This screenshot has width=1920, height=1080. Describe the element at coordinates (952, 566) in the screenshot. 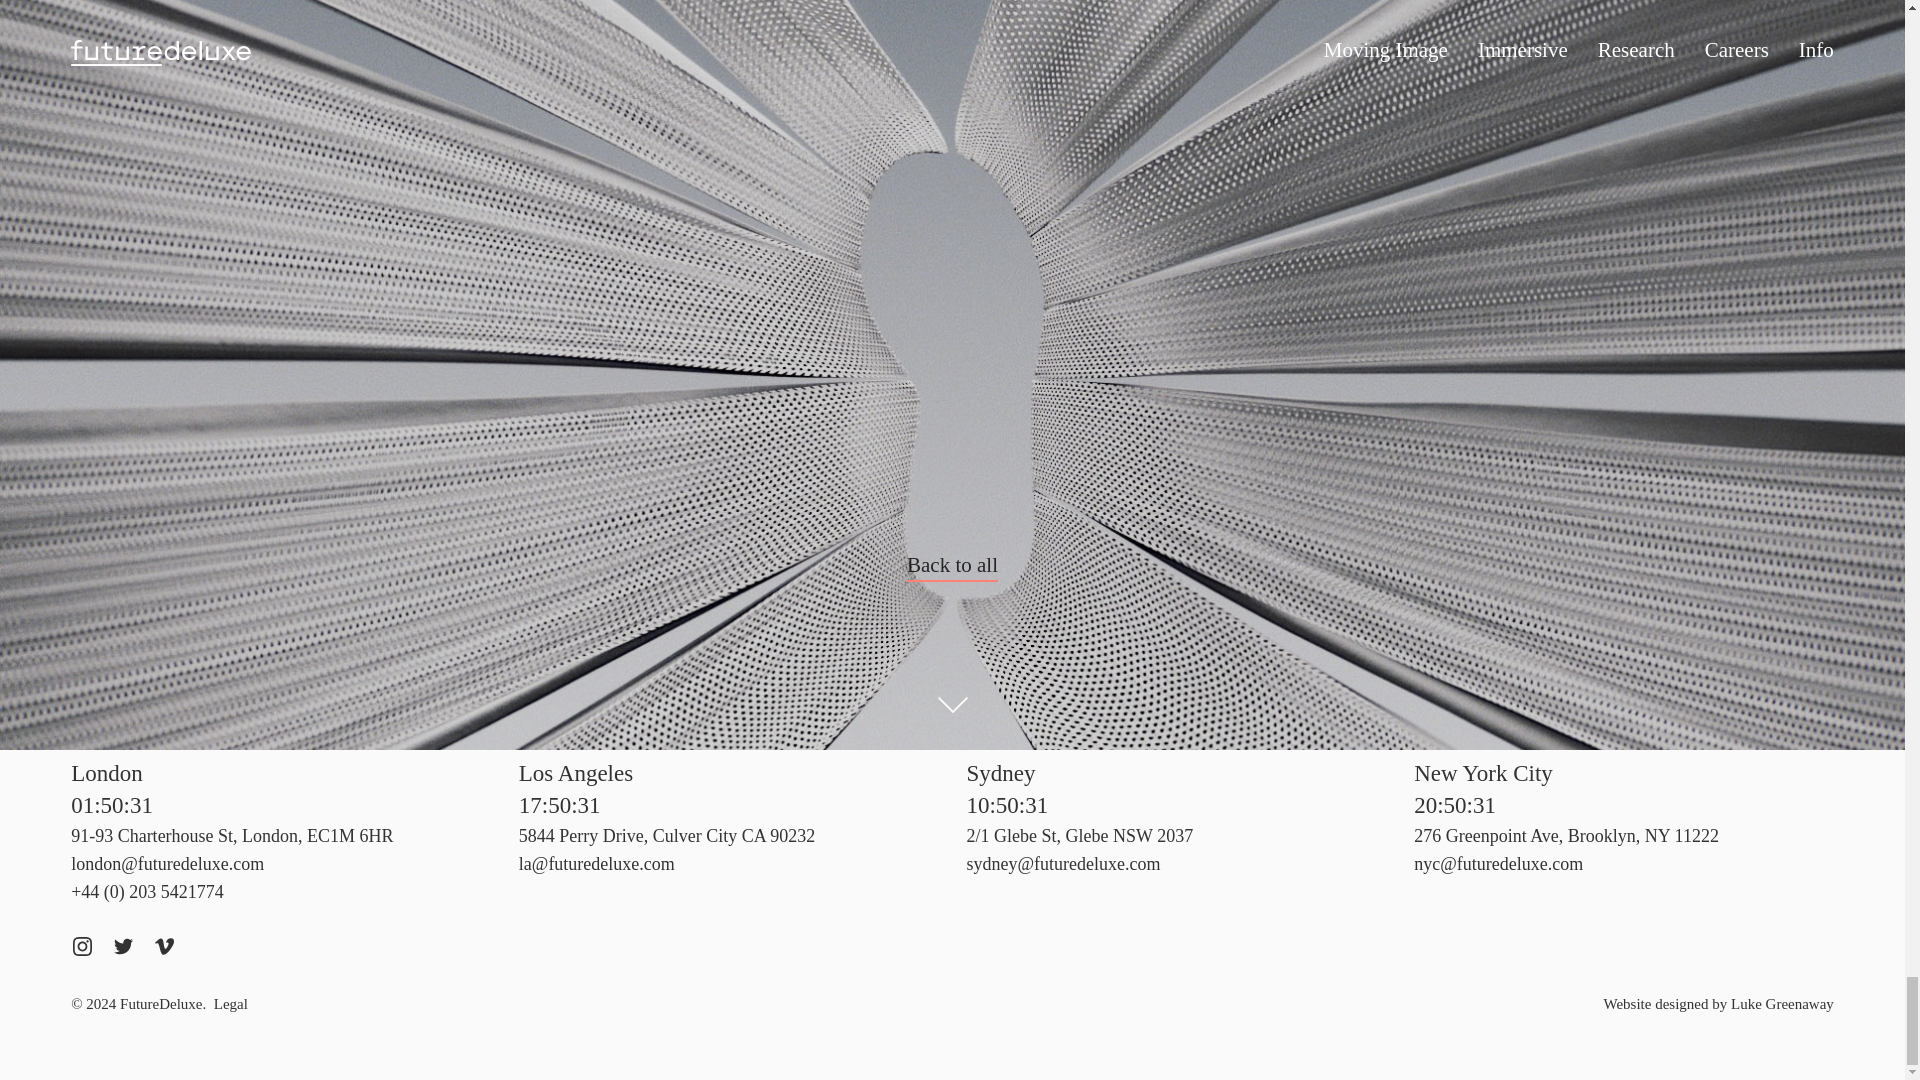

I see `Back to all` at that location.